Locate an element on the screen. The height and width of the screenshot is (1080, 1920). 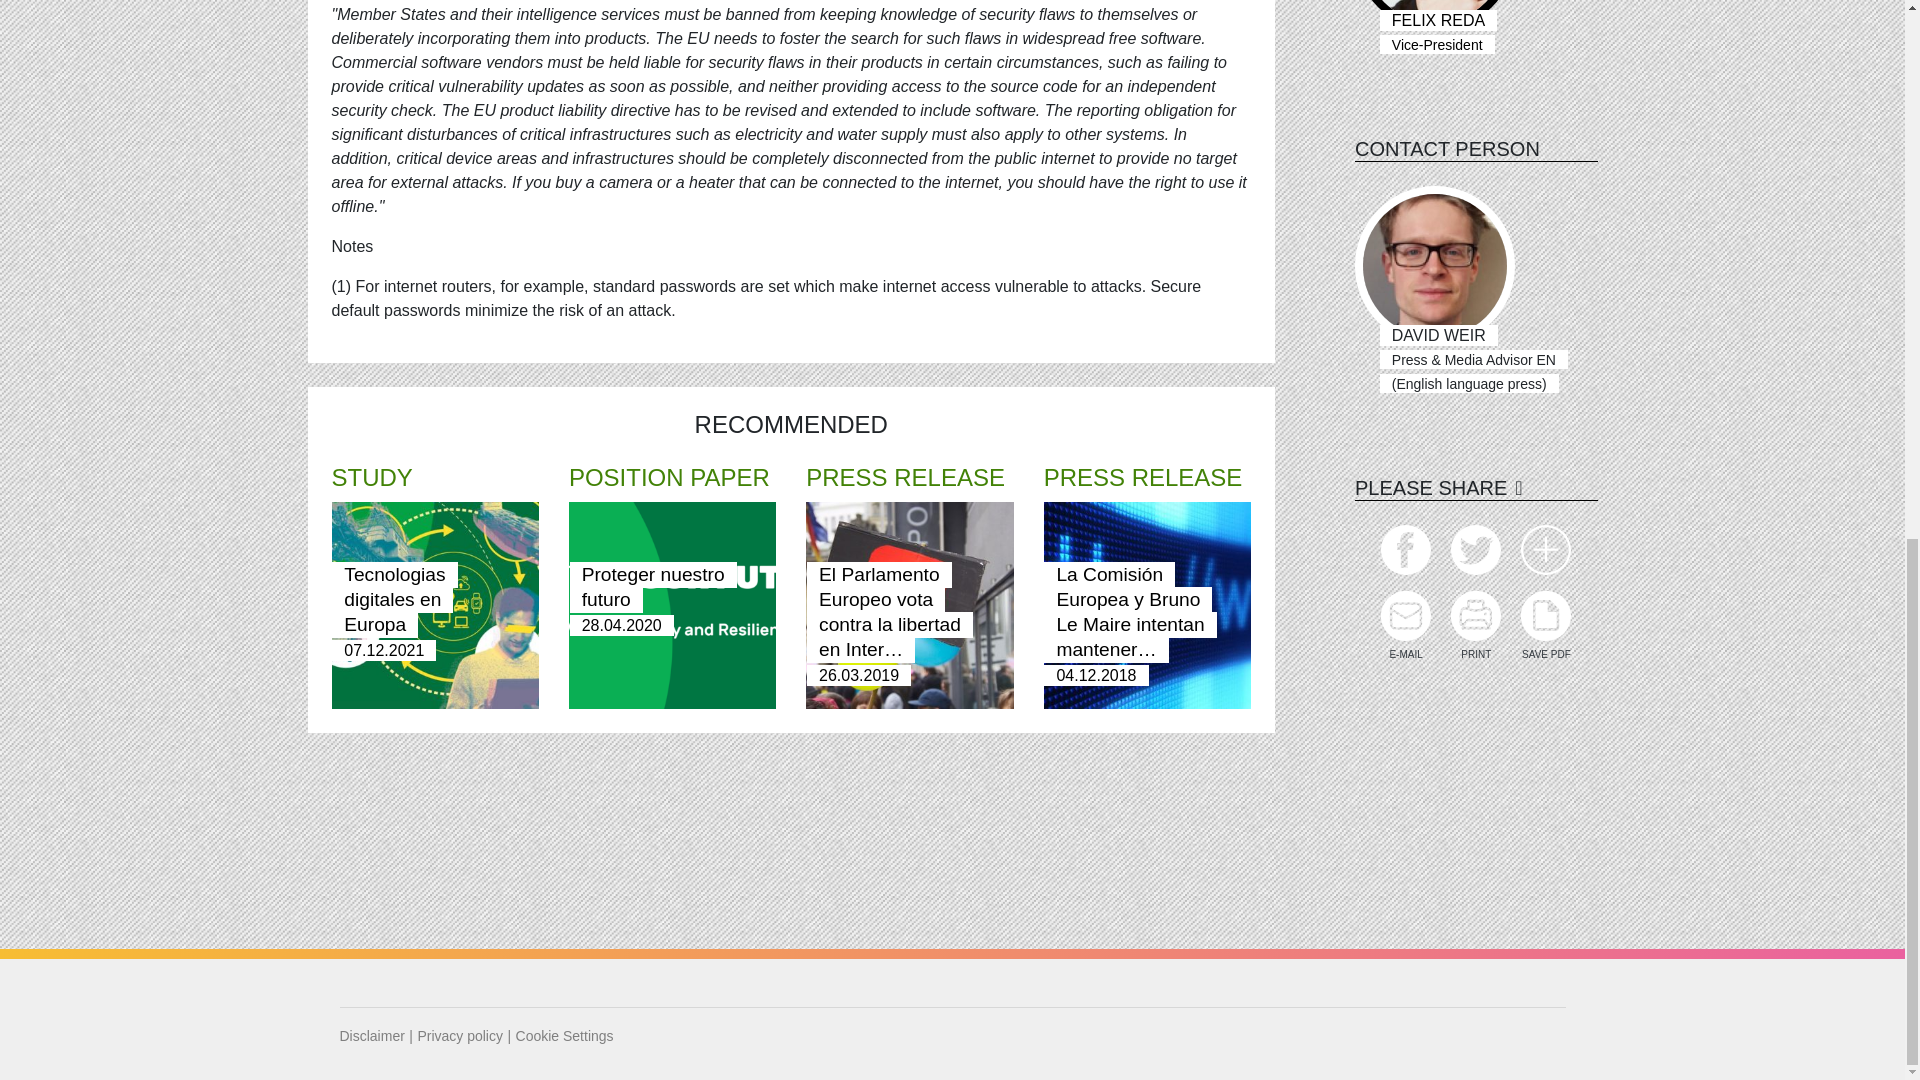
Privacy policy is located at coordinates (460, 1036).